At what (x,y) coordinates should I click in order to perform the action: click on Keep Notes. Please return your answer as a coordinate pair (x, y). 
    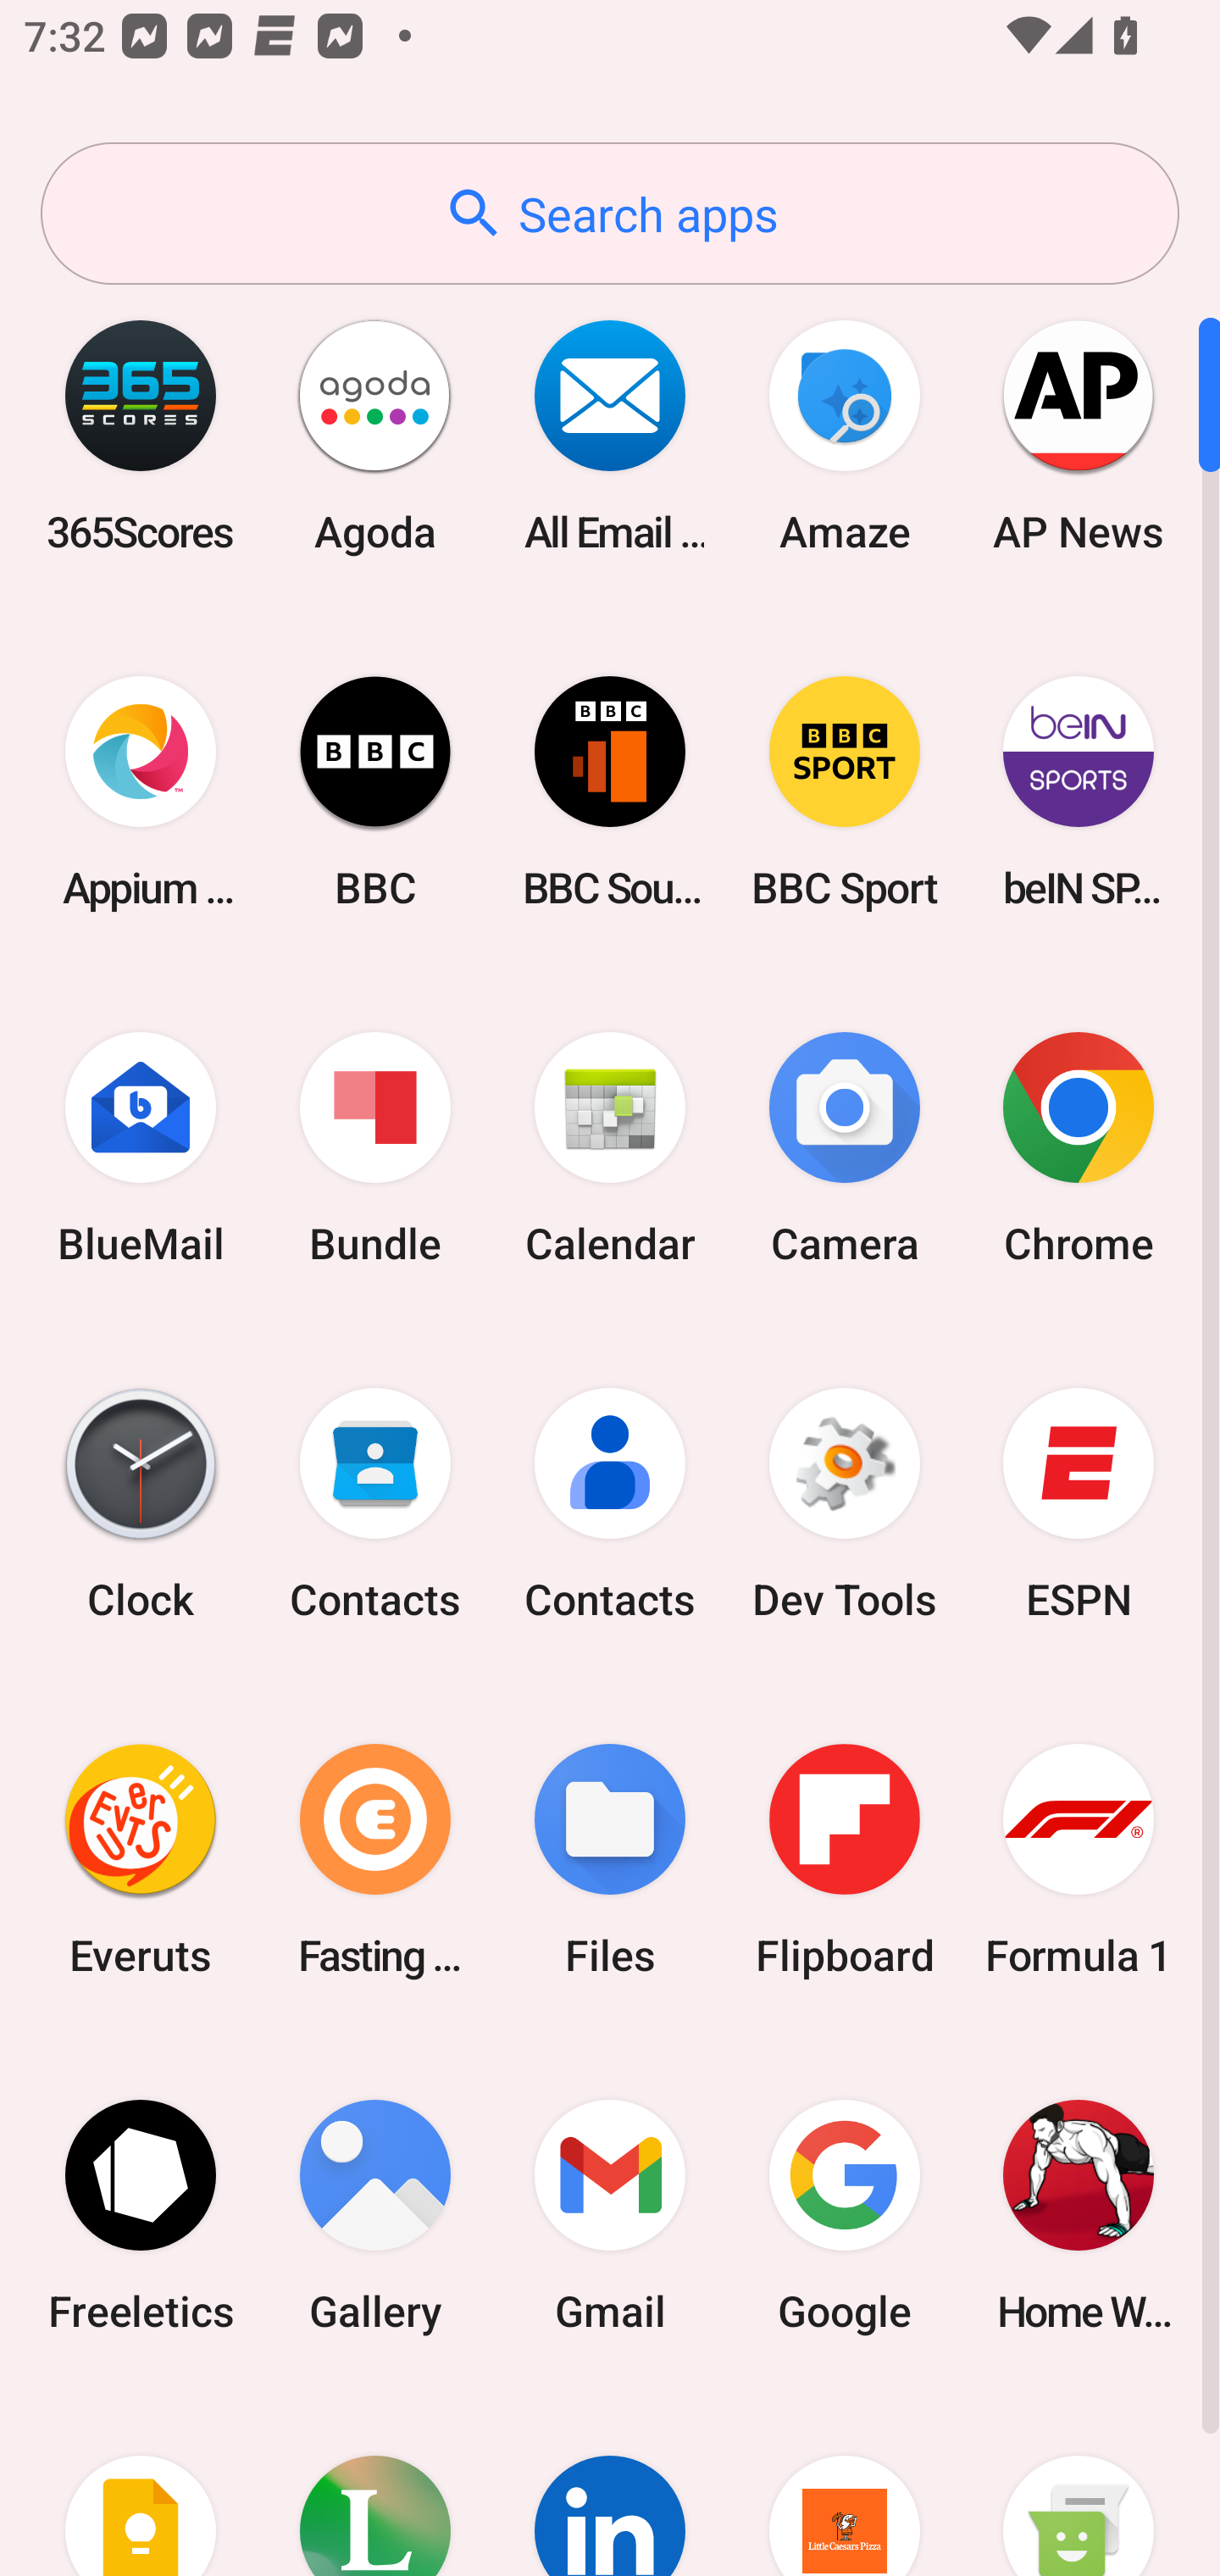
    Looking at the image, I should click on (141, 2484).